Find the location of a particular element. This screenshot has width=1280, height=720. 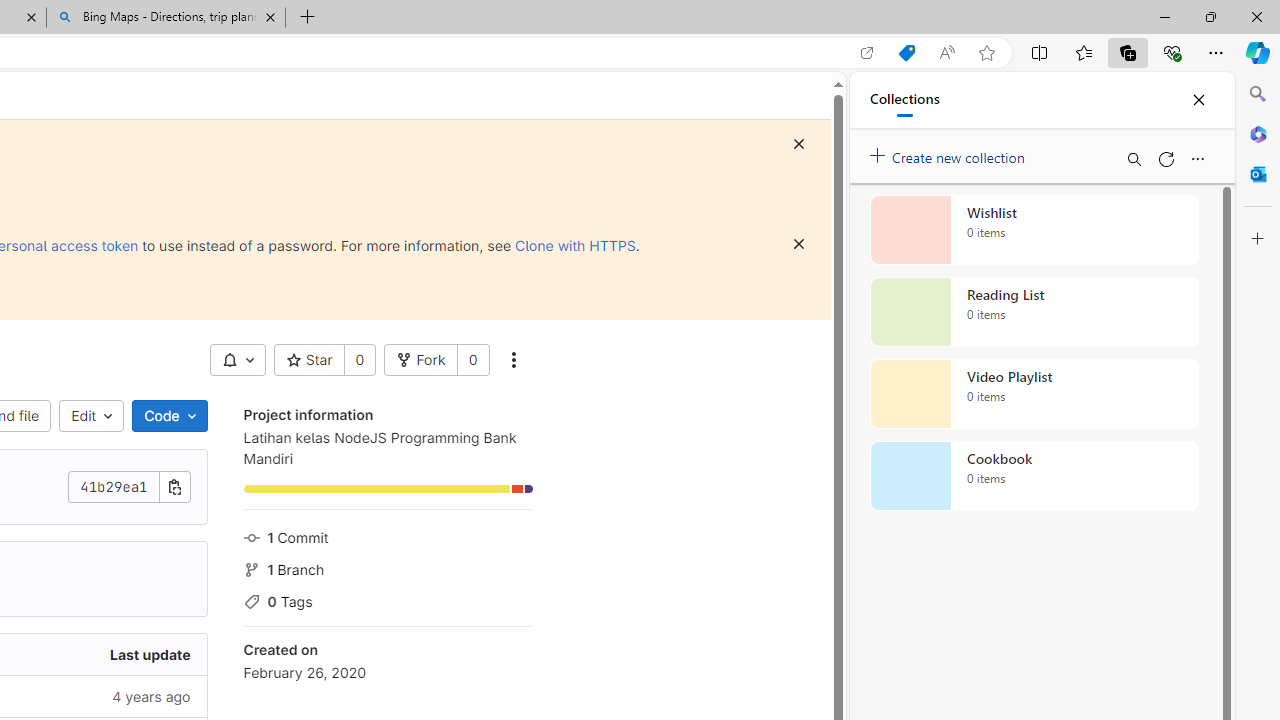

Settings and more (Alt+F) is located at coordinates (1216, 52).